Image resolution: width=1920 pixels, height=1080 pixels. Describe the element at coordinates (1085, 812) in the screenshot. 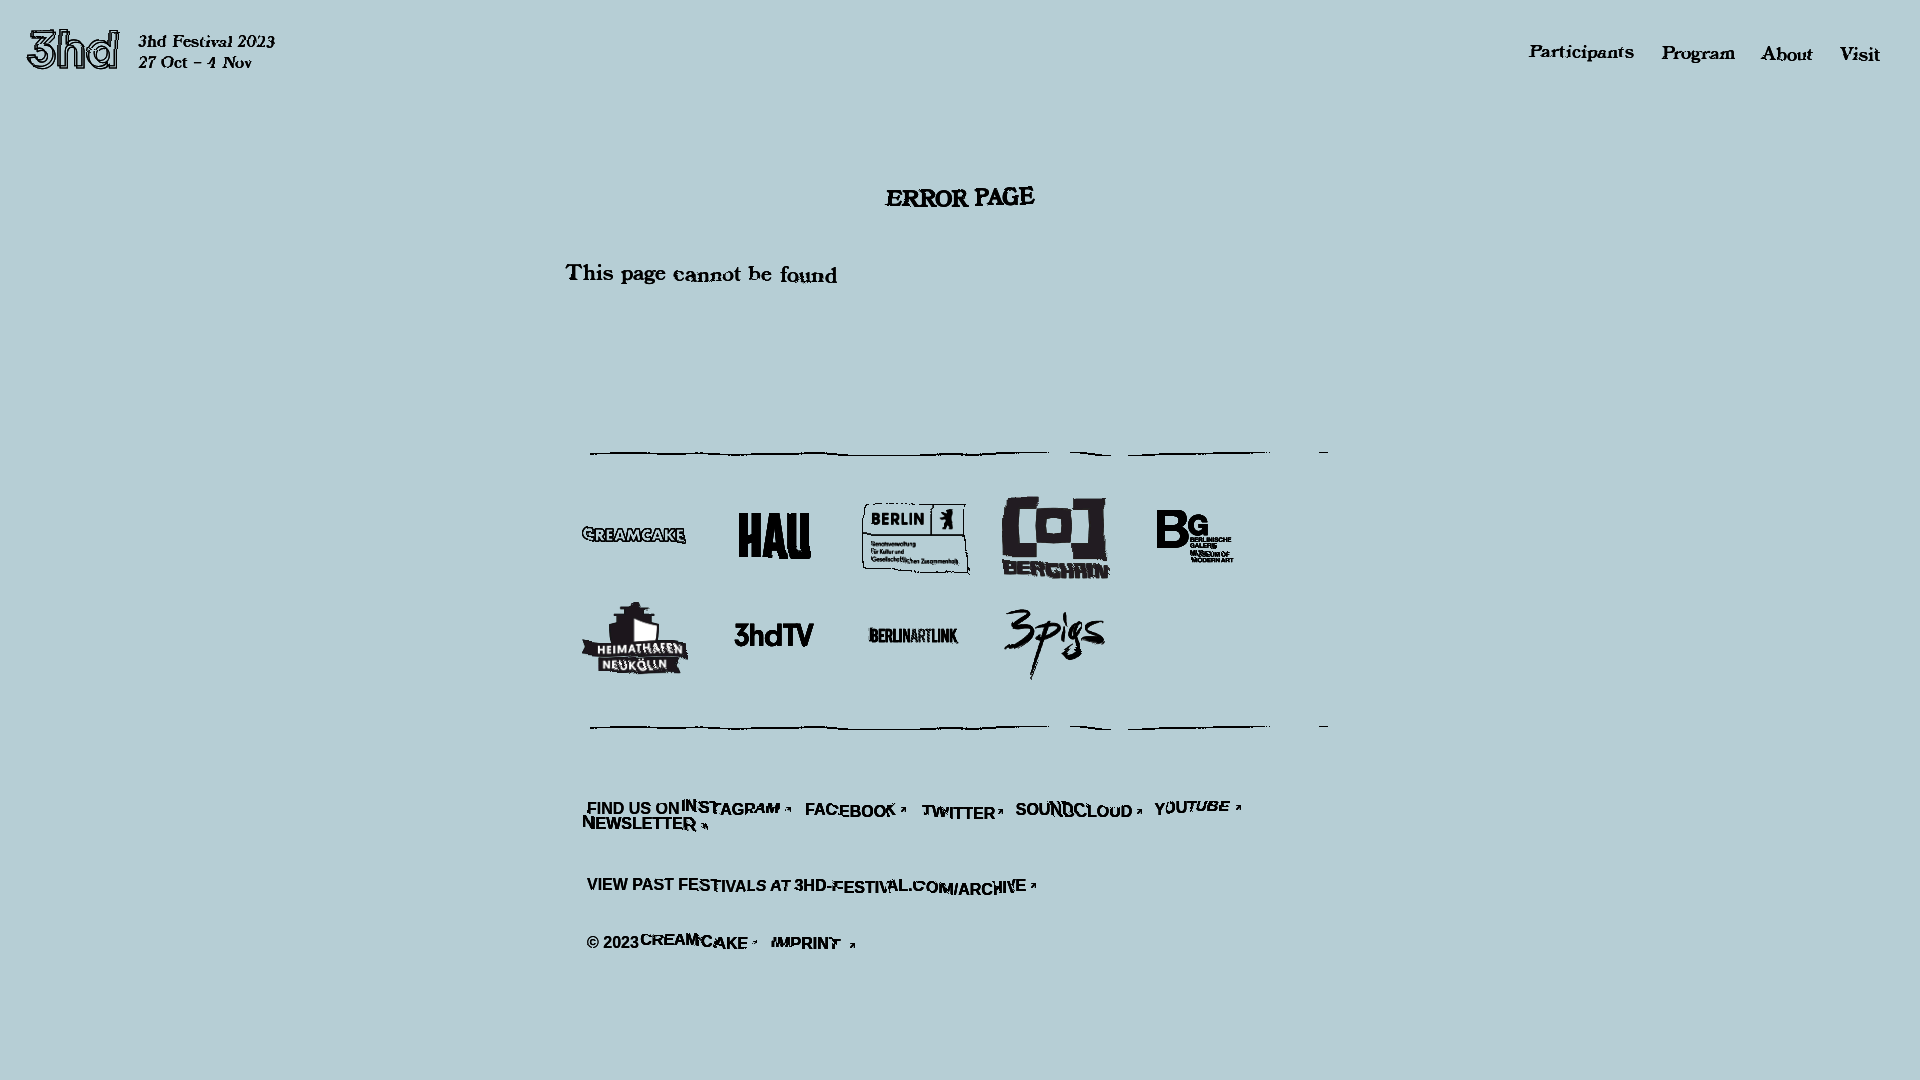

I see `SOUNDCLOUD` at that location.